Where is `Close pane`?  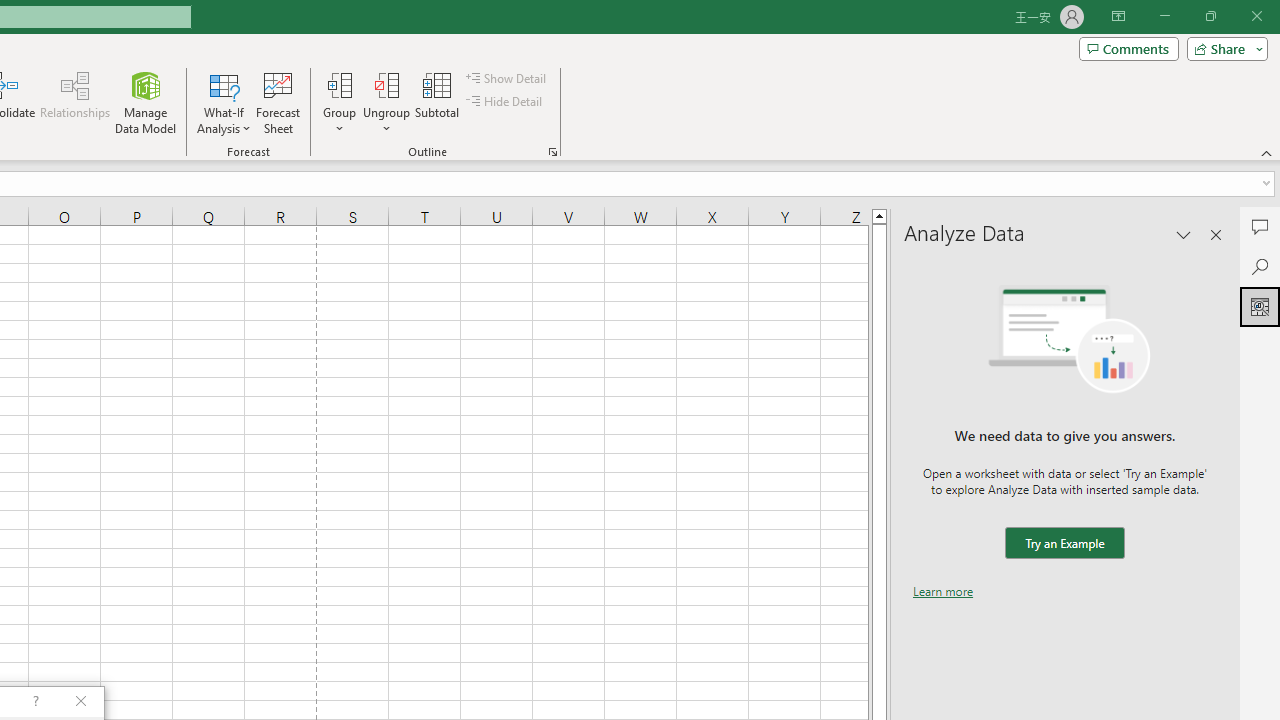
Close pane is located at coordinates (1216, 234).